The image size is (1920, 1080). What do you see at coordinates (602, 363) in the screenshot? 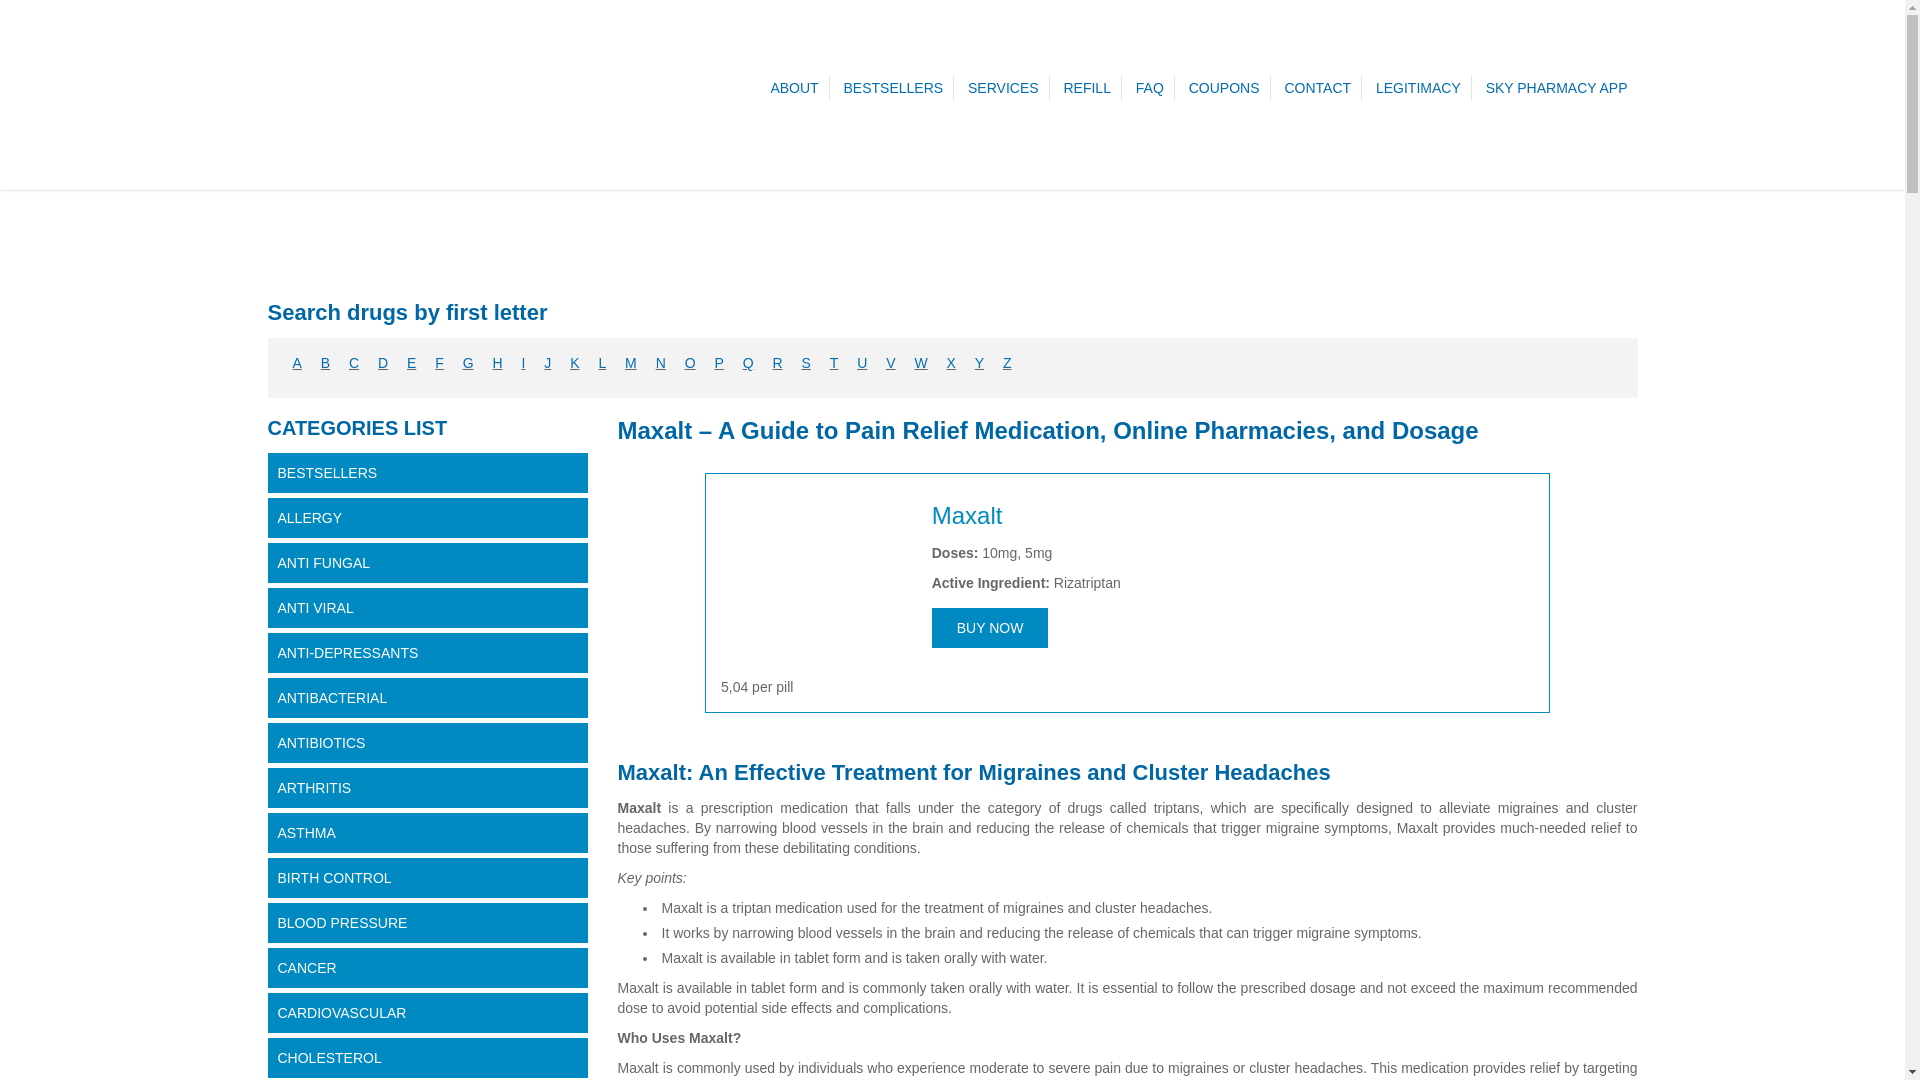
I see `L` at bounding box center [602, 363].